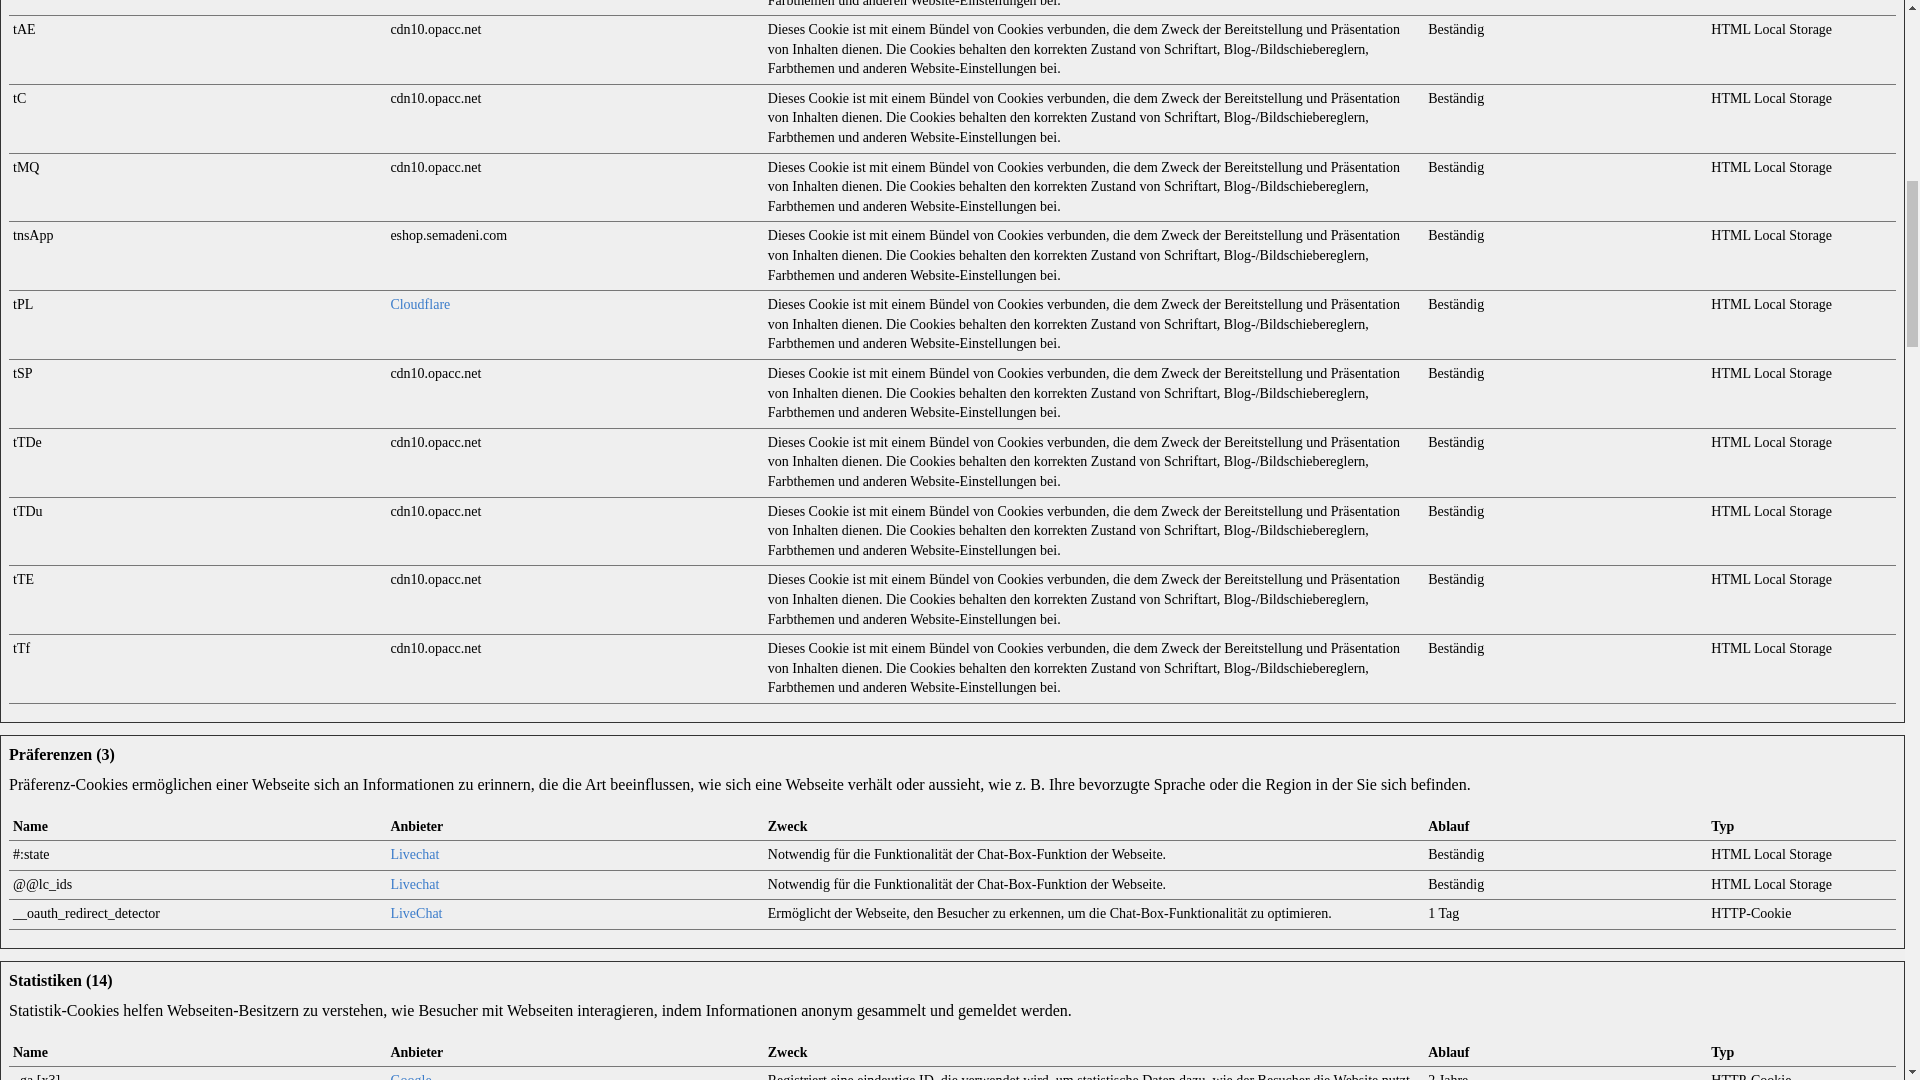 This screenshot has height=1080, width=1920. What do you see at coordinates (414, 884) in the screenshot?
I see `Livechat` at bounding box center [414, 884].